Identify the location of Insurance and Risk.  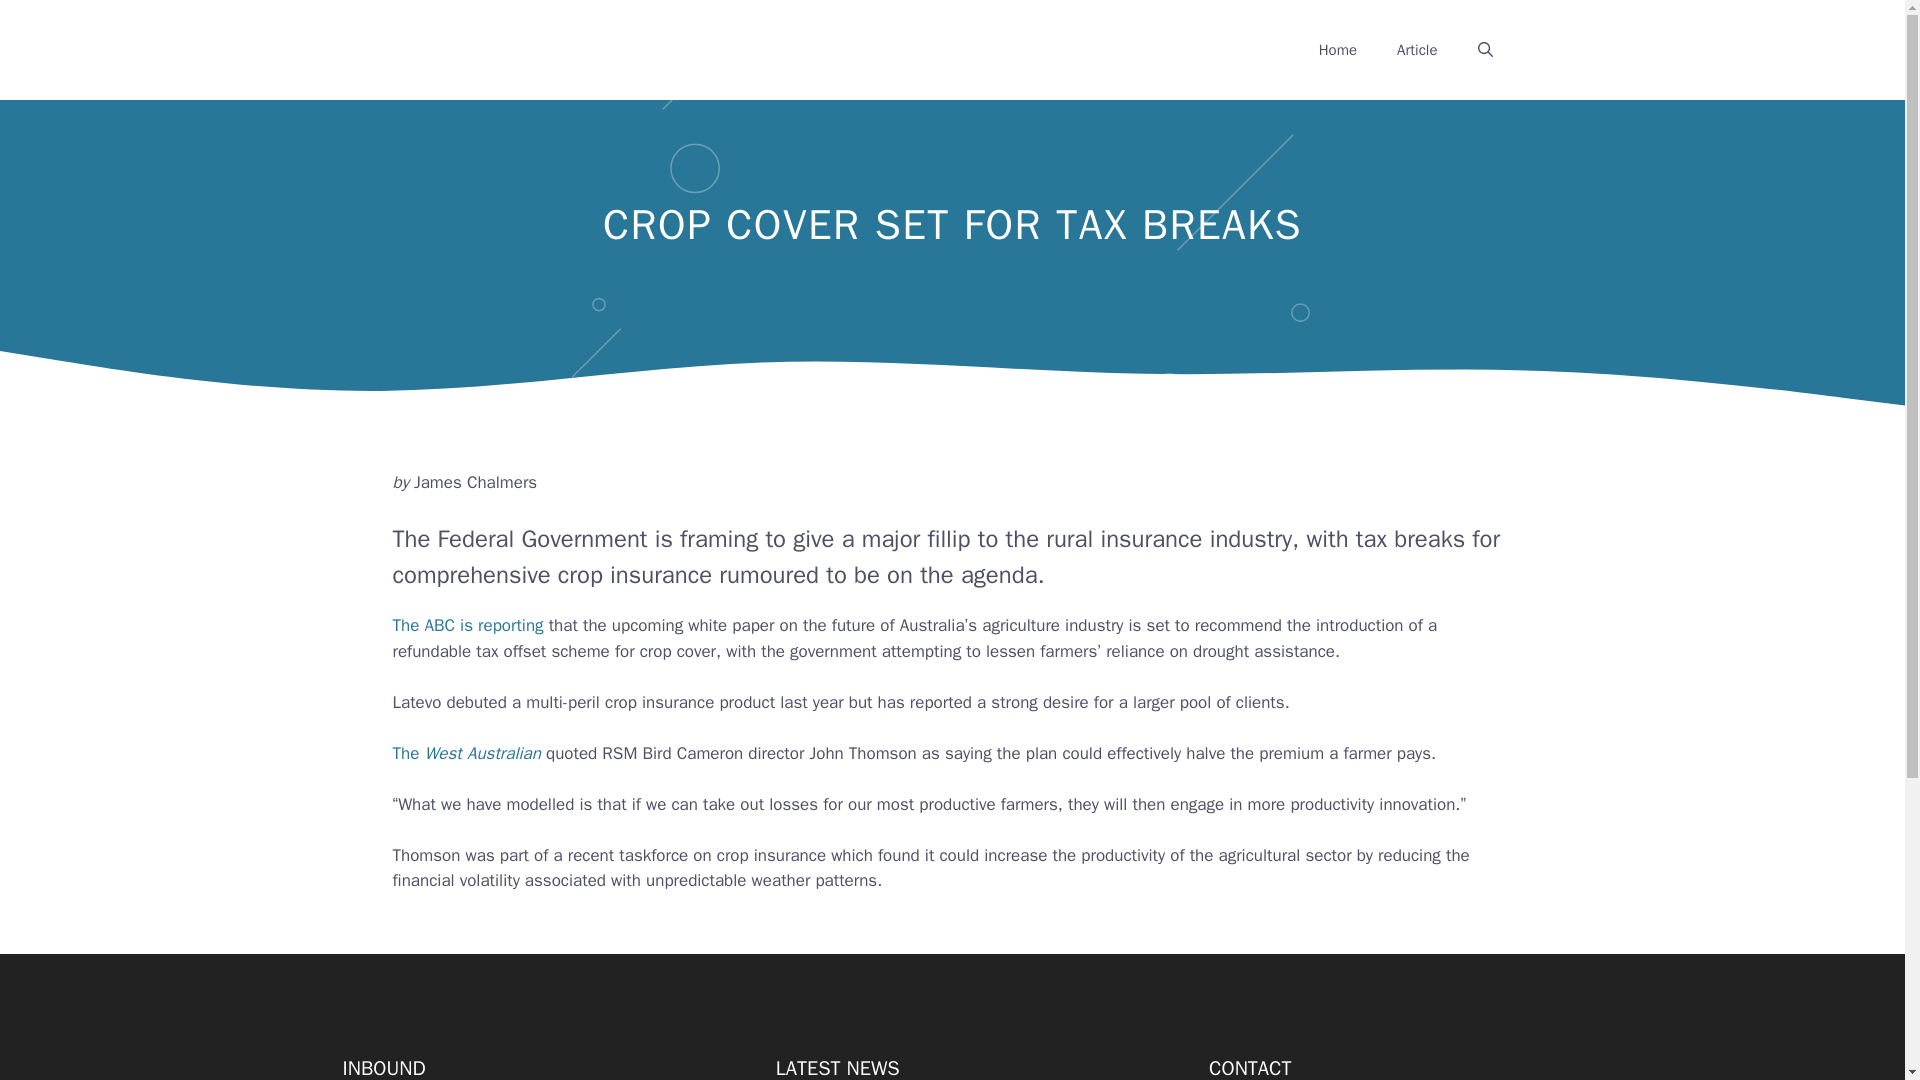
(506, 49).